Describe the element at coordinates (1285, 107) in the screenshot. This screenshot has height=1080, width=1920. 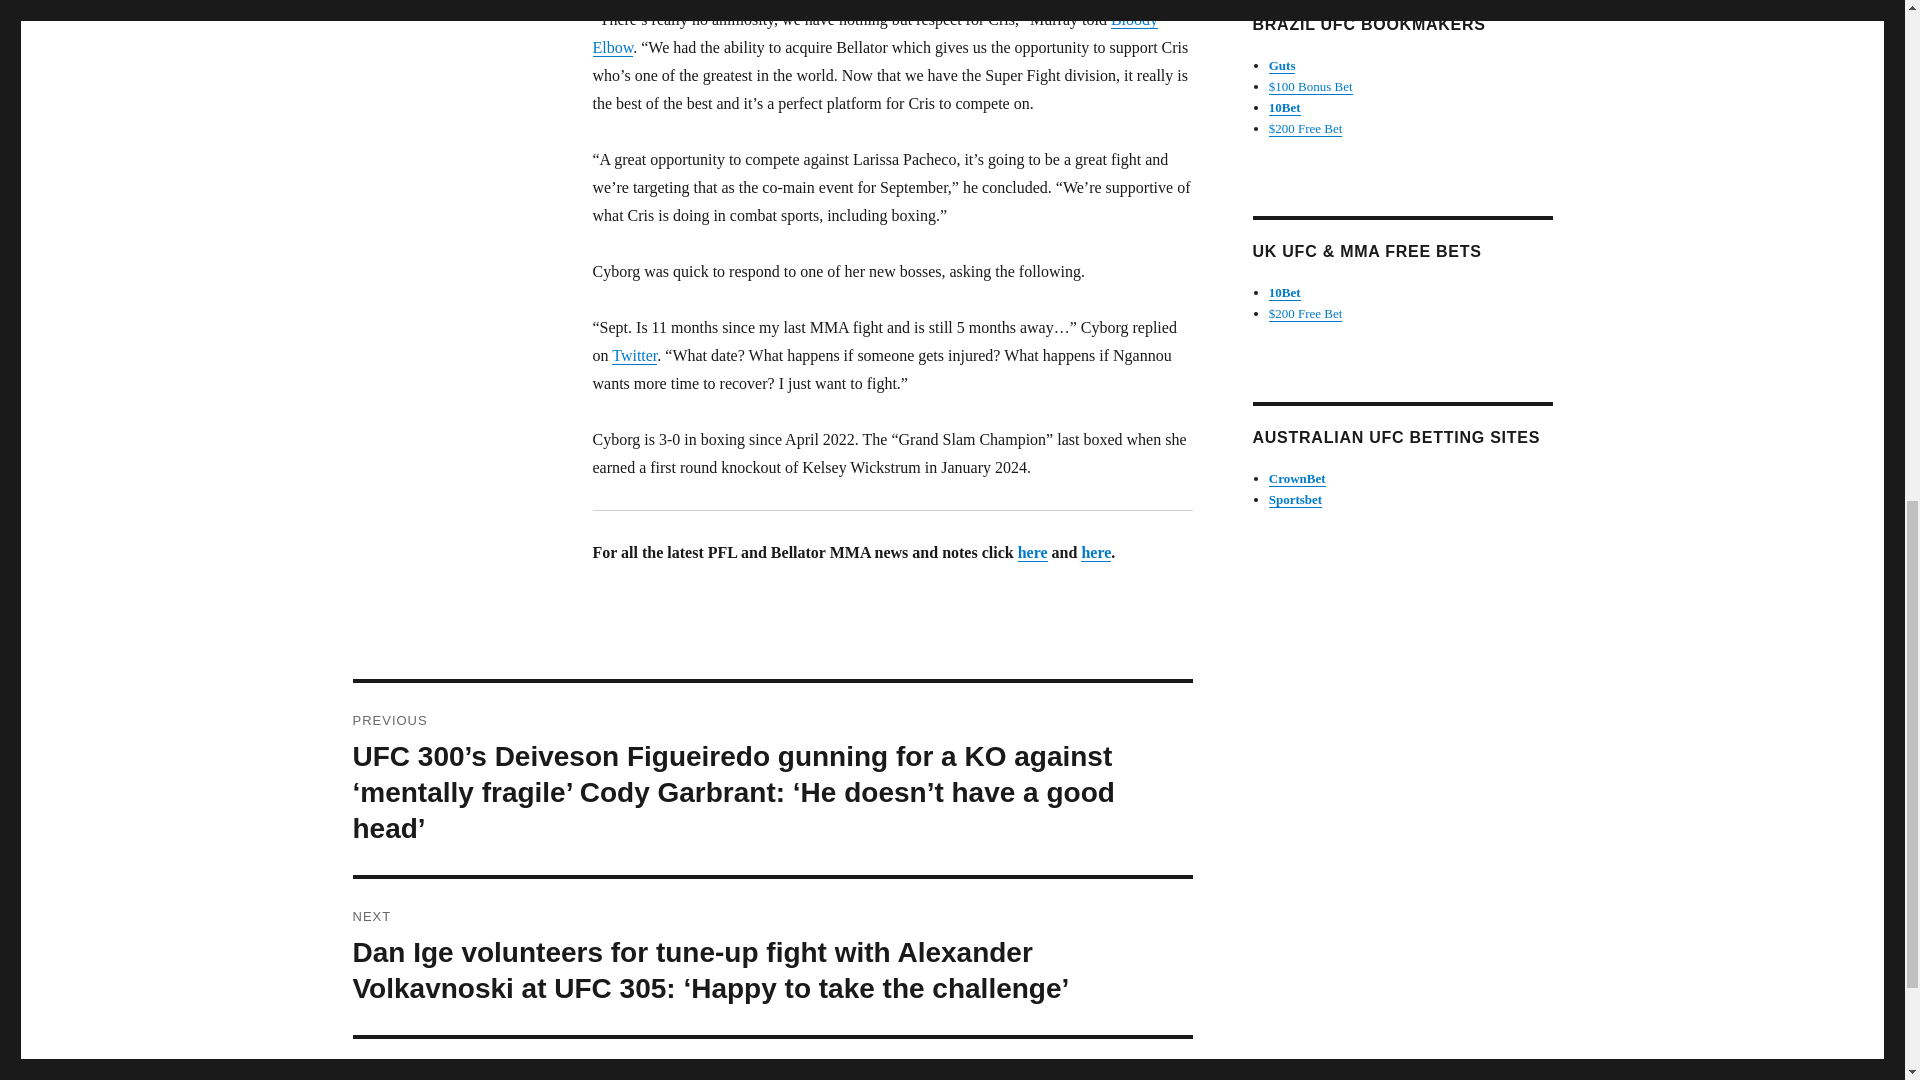
I see `10Bet` at that location.